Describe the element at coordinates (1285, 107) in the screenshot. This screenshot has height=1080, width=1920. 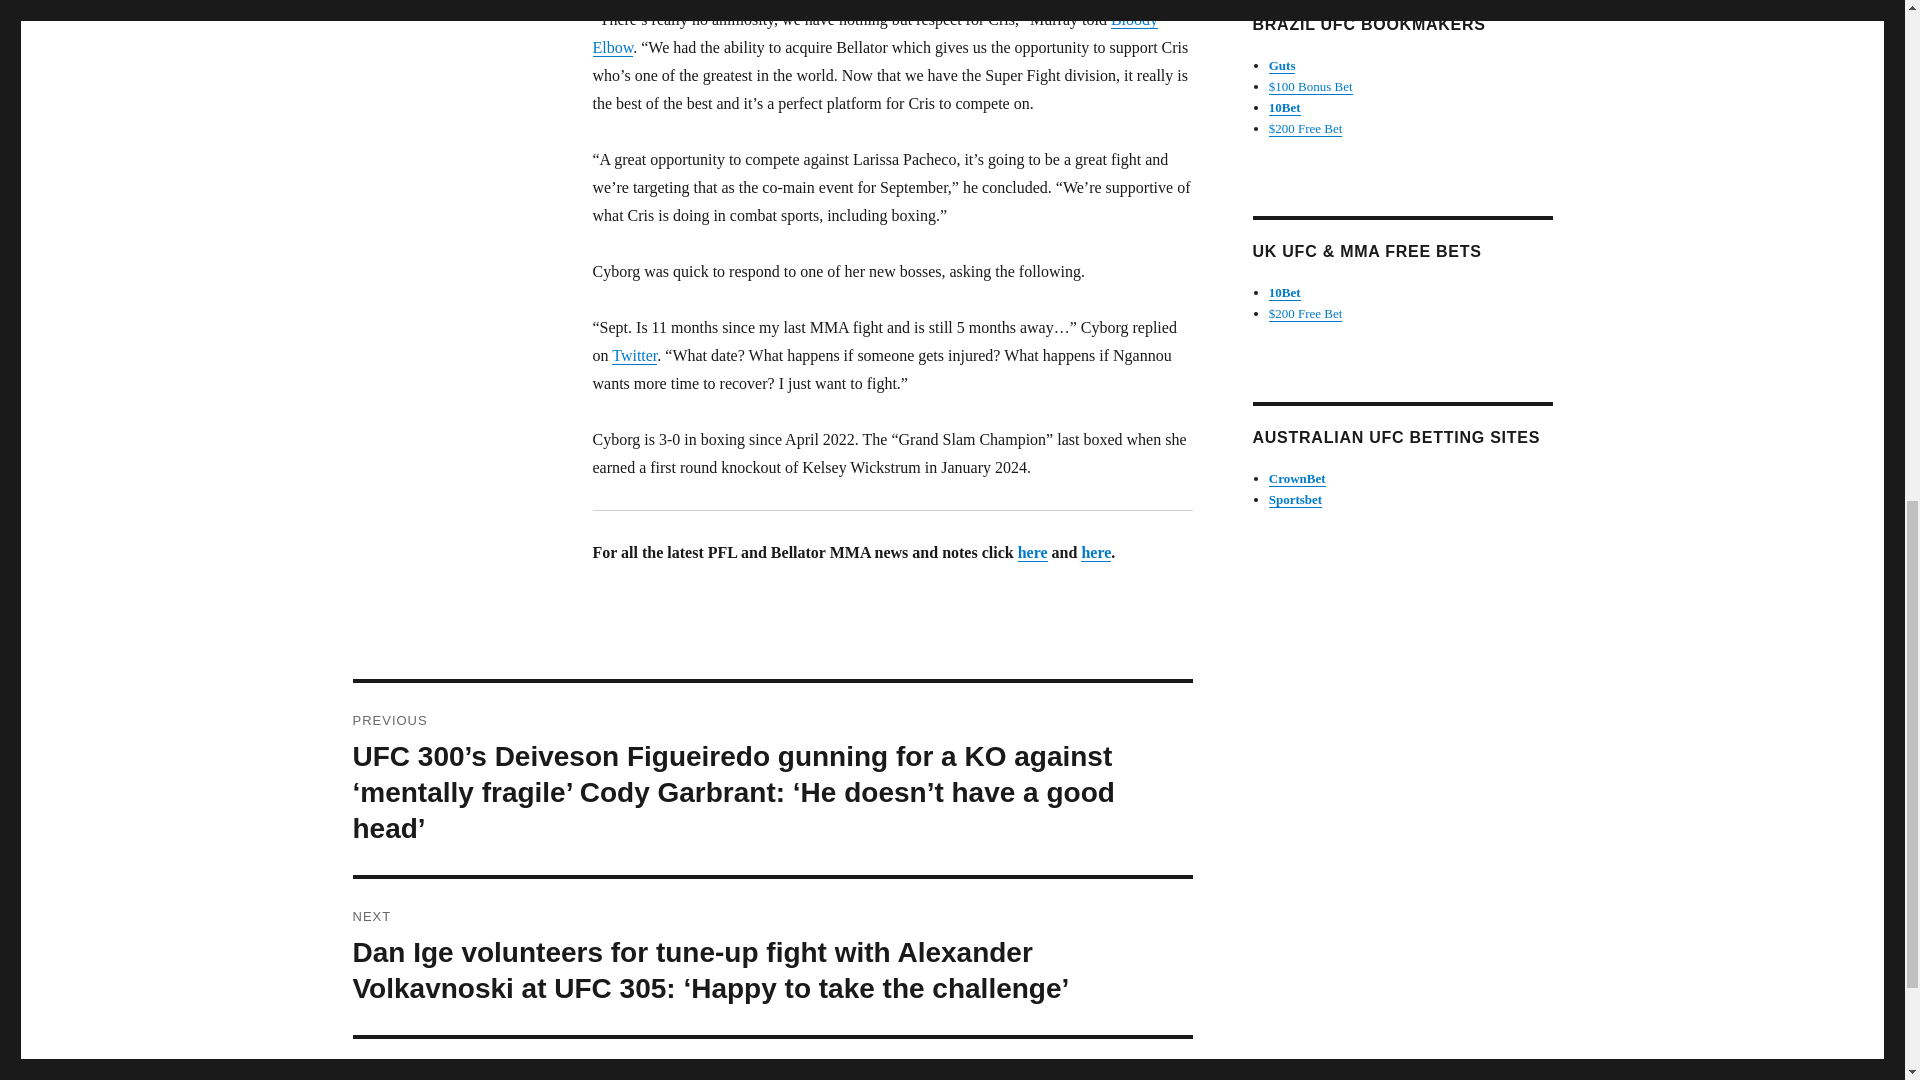
I see `10Bet` at that location.